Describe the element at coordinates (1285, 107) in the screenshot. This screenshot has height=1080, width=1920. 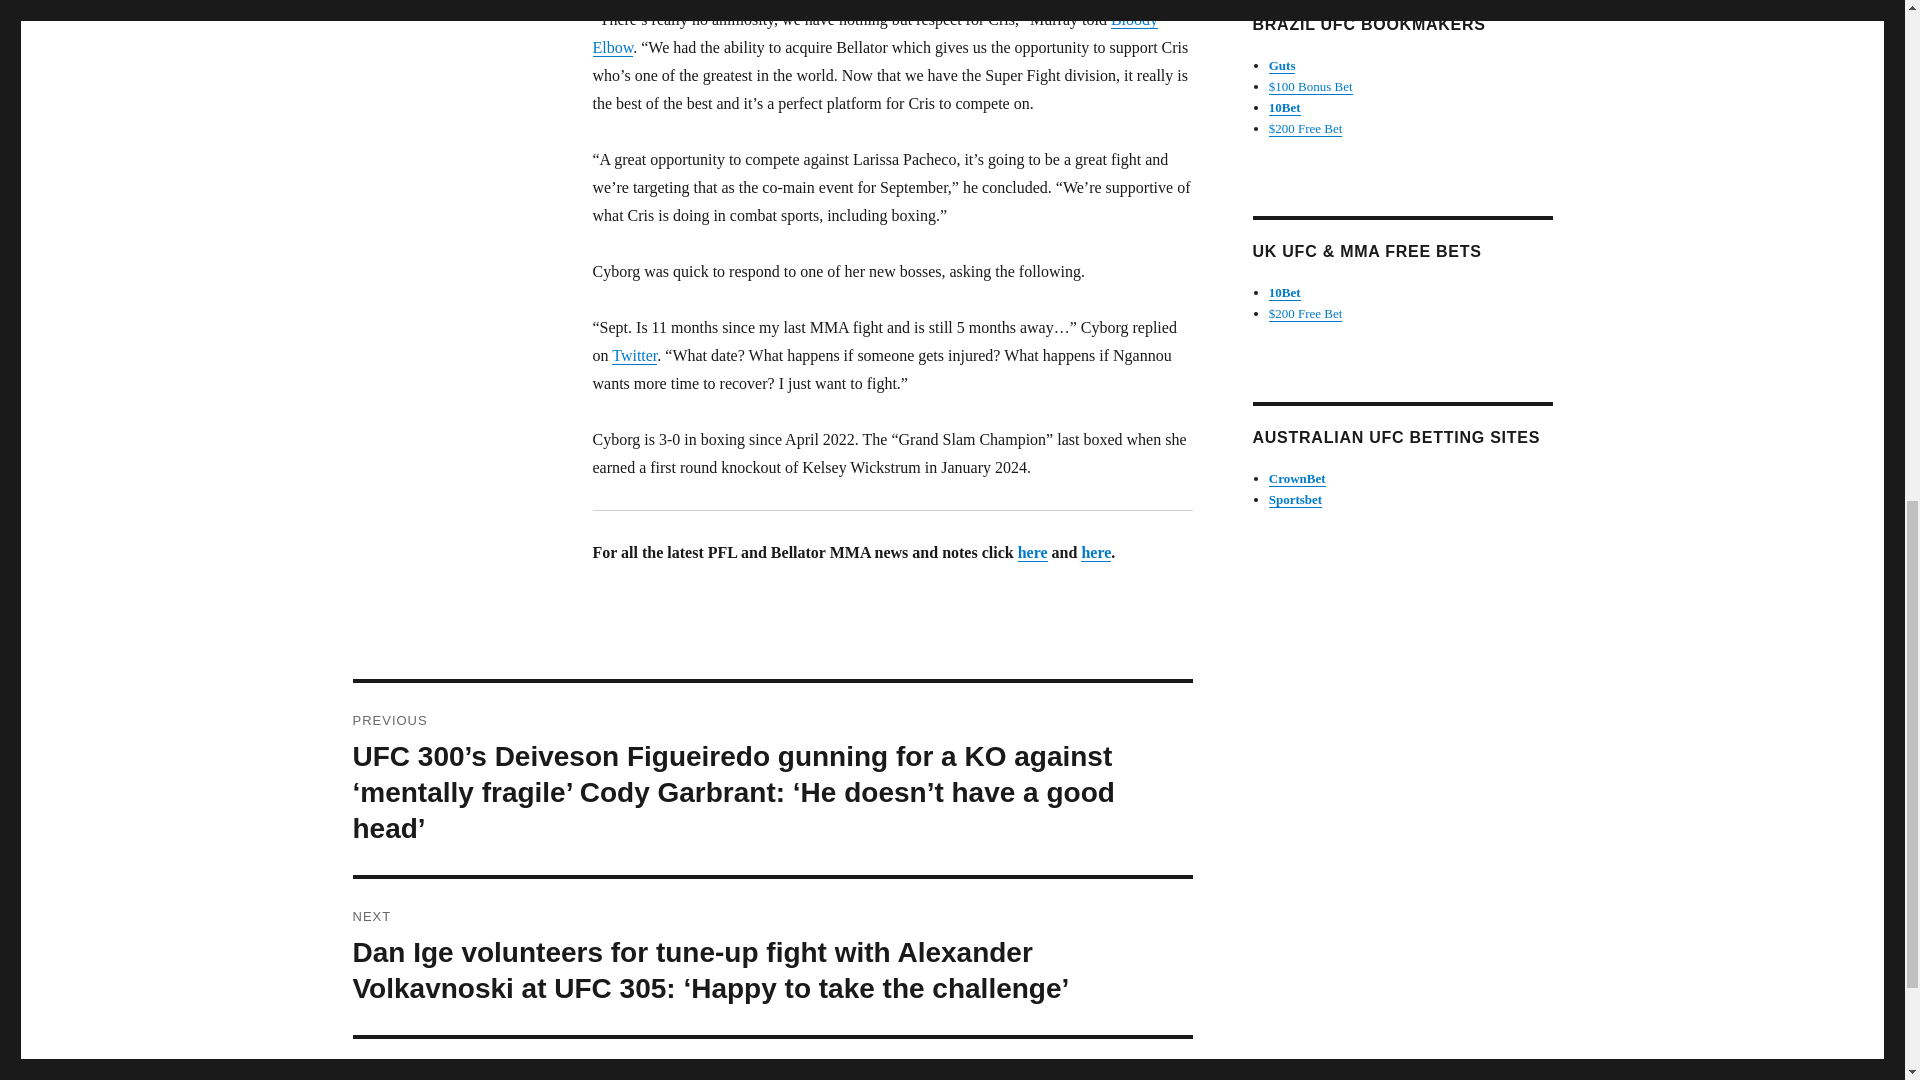
I see `10Bet` at that location.